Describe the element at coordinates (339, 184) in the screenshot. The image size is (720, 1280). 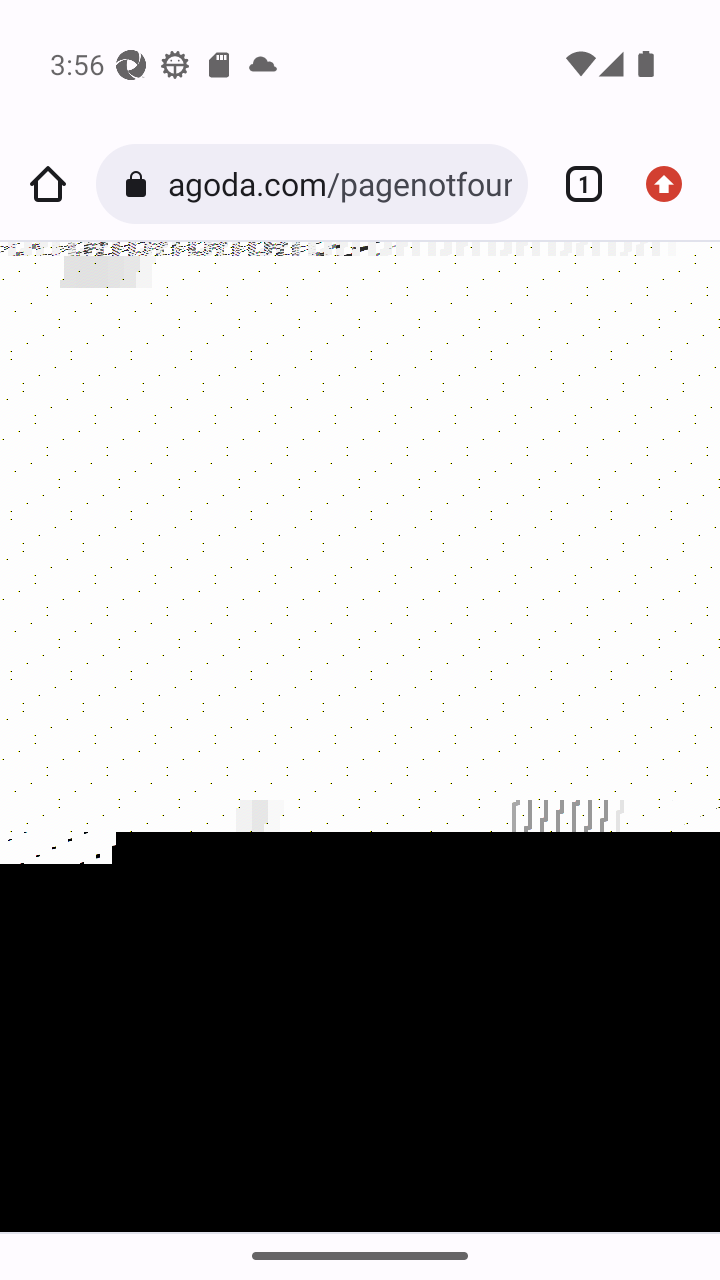
I see `agoda.com/pagenotfound.html` at that location.